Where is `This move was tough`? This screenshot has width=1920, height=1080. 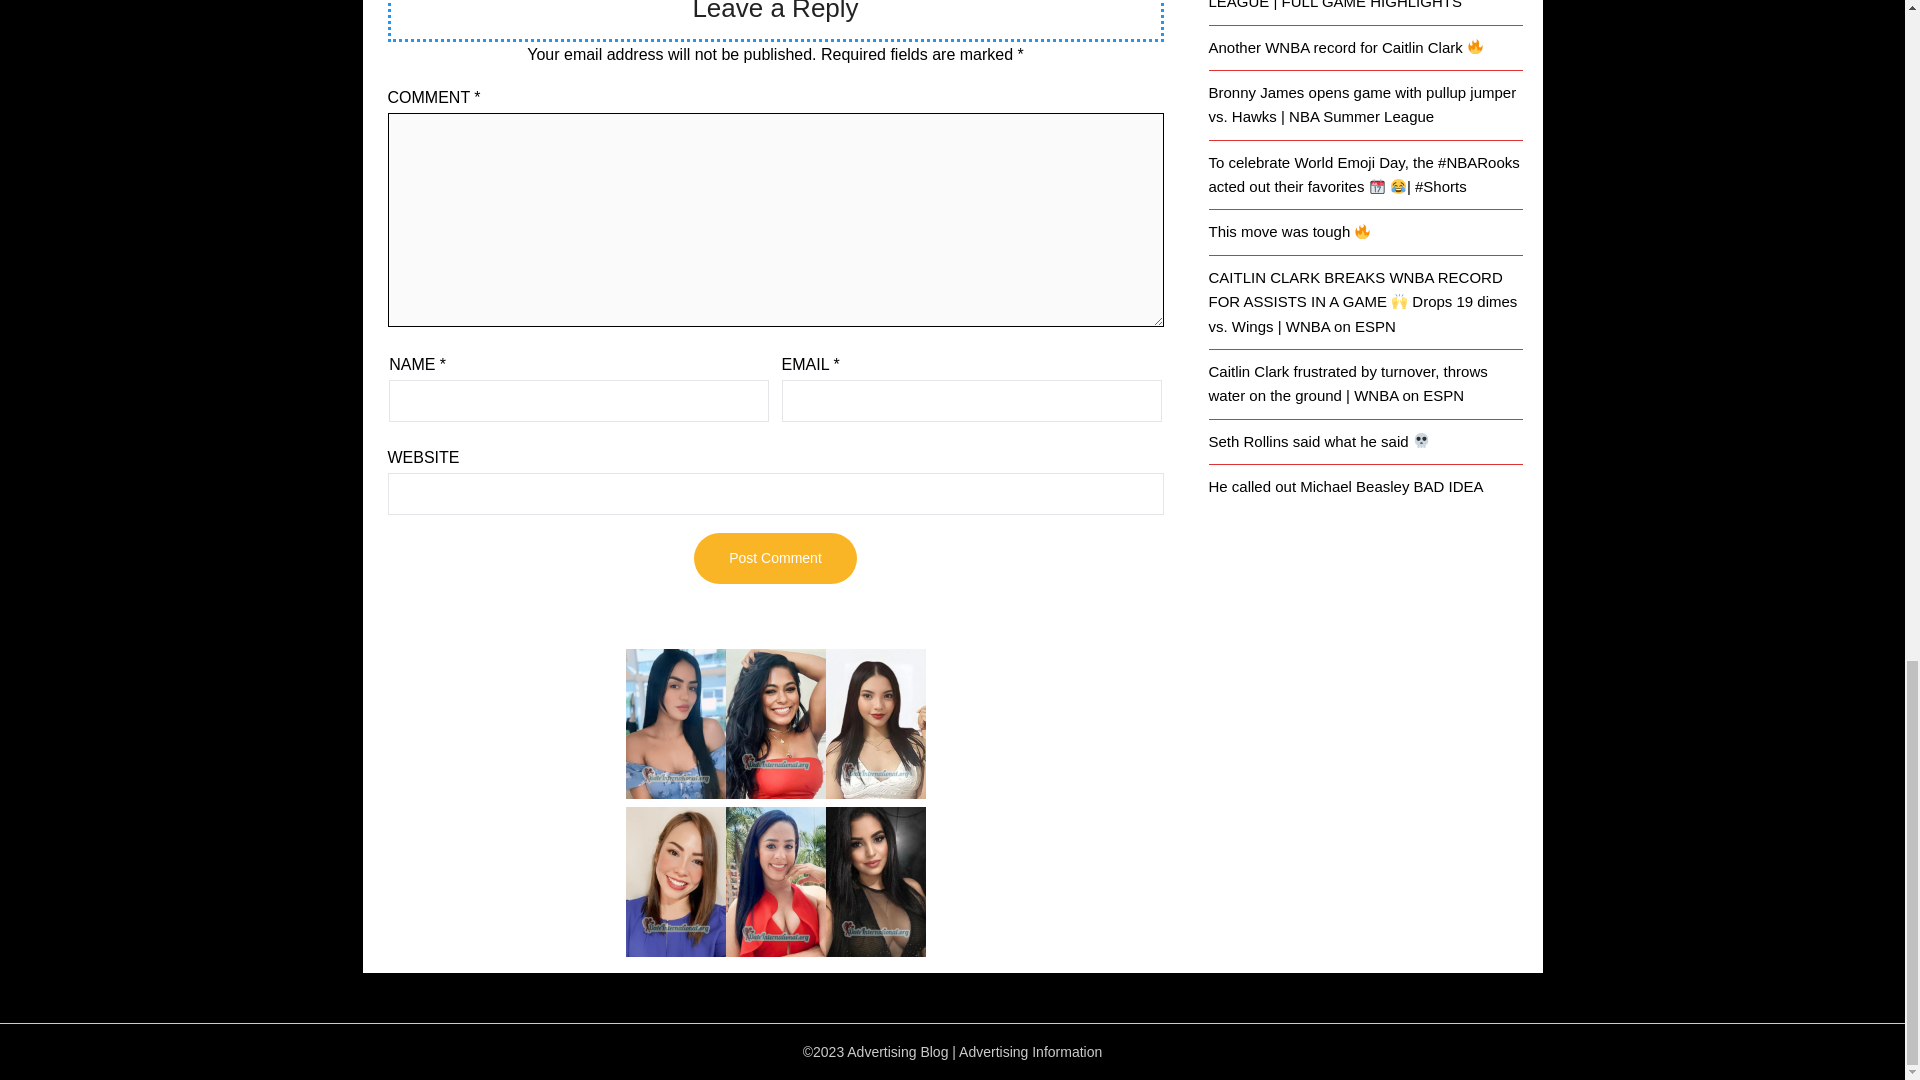
This move was tough is located at coordinates (1288, 230).